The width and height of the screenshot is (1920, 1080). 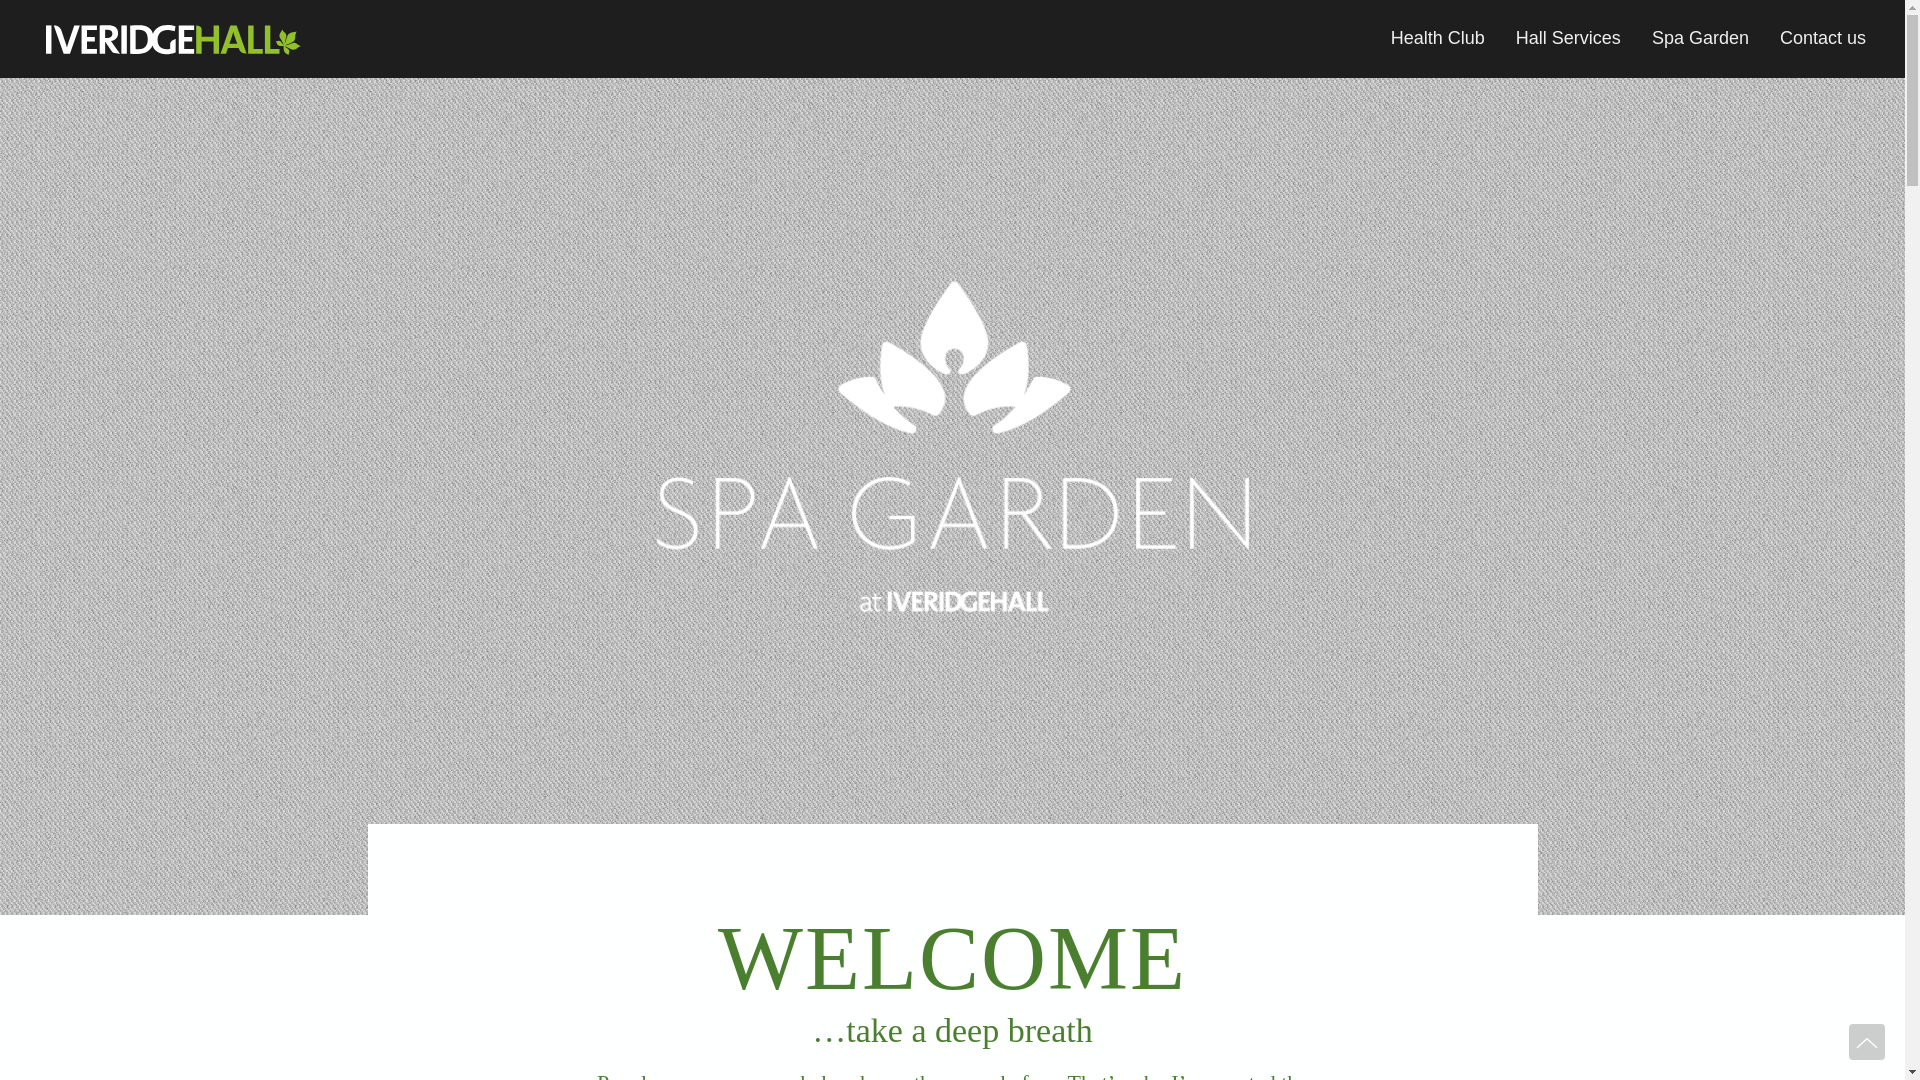 I want to click on Hall Services, so click(x=1568, y=38).